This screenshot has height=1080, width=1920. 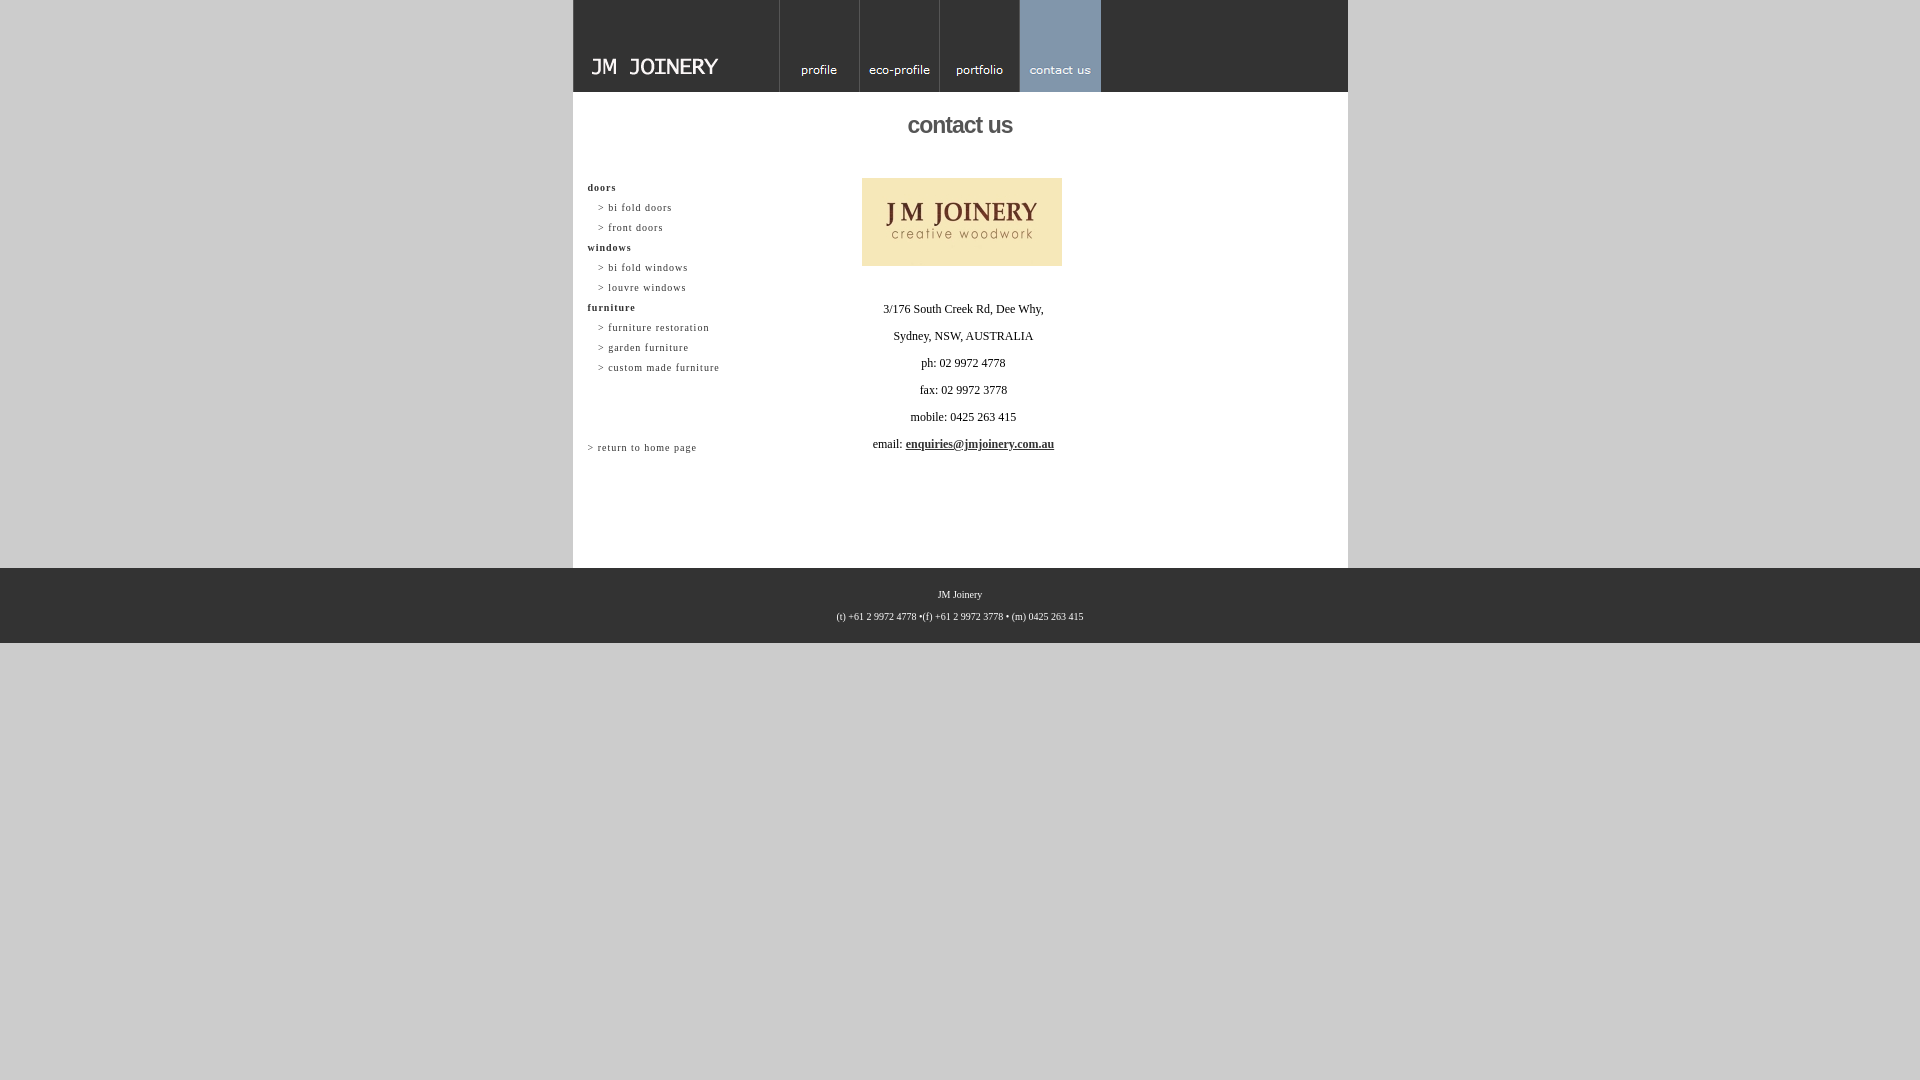 I want to click on    > bi fold windows, so click(x=668, y=268).